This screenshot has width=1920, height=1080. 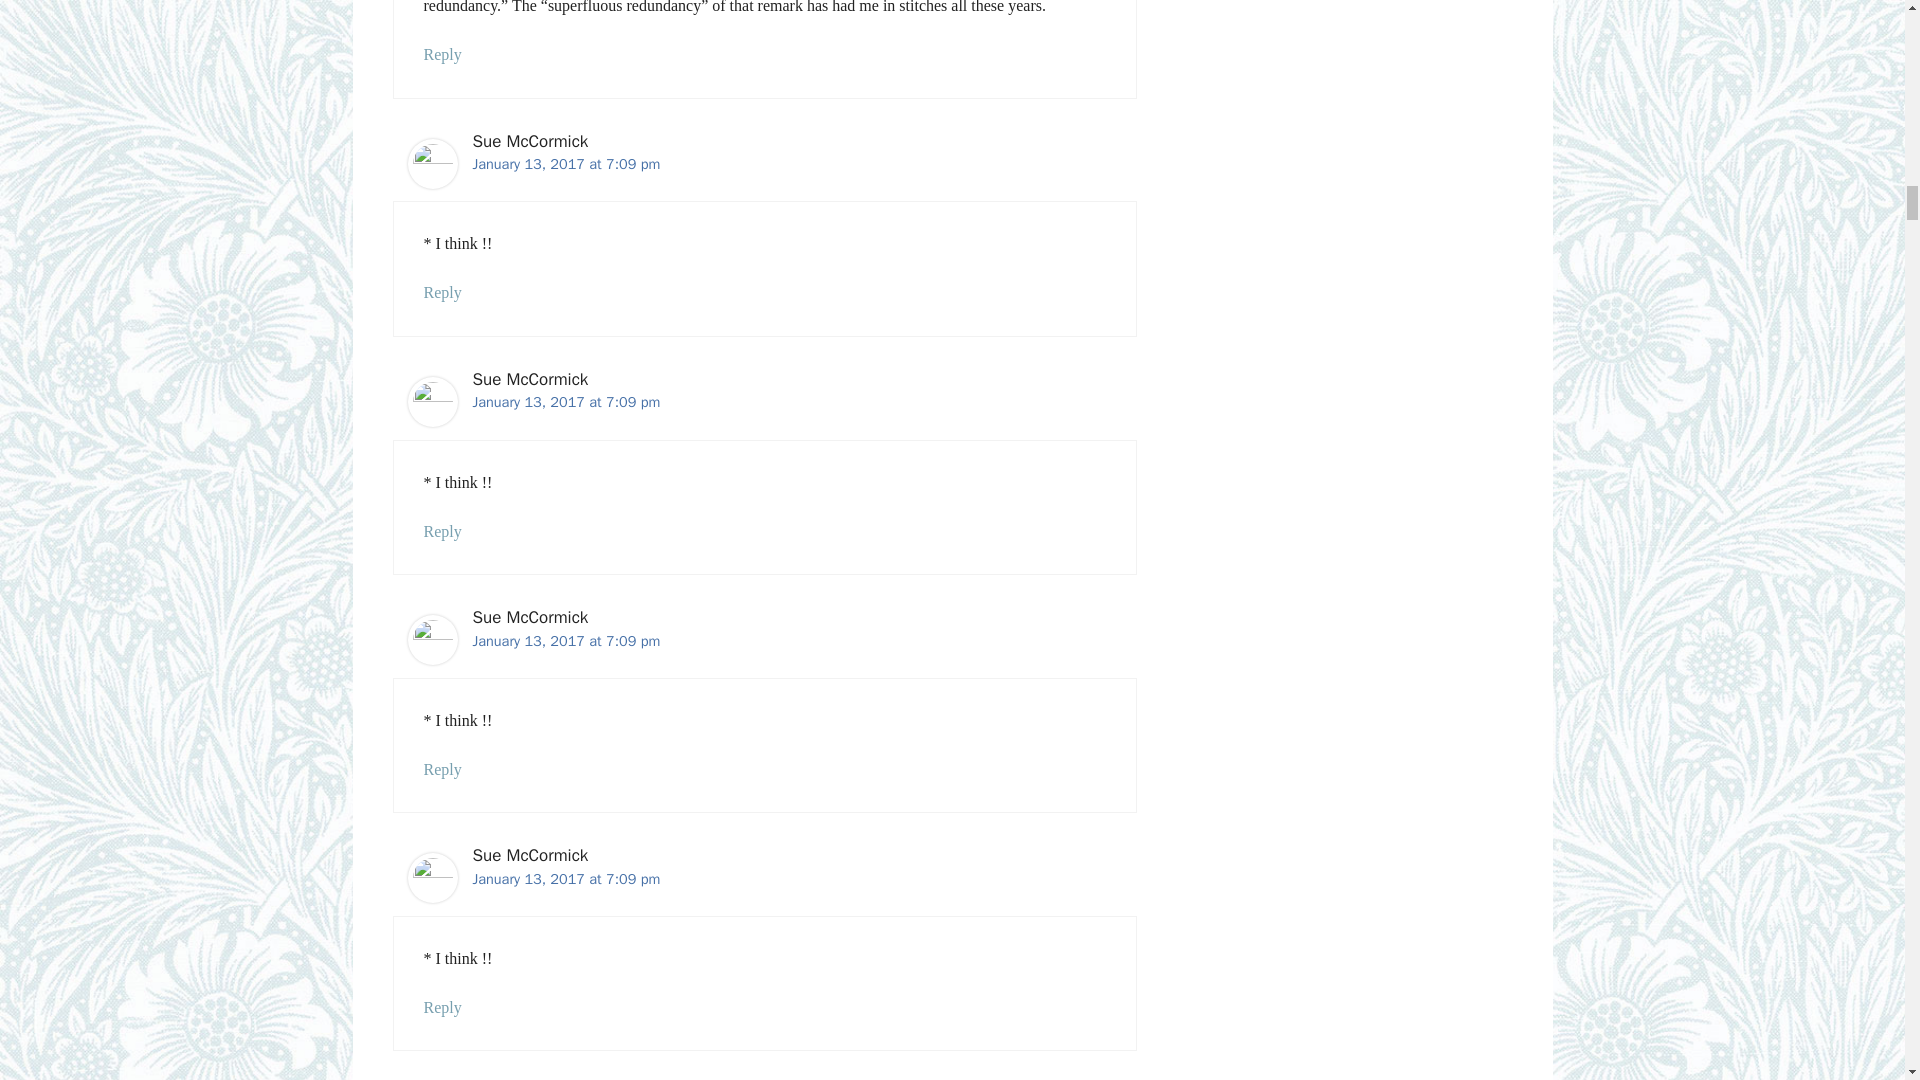 What do you see at coordinates (566, 164) in the screenshot?
I see `January 13, 2017 at 7:09 pm` at bounding box center [566, 164].